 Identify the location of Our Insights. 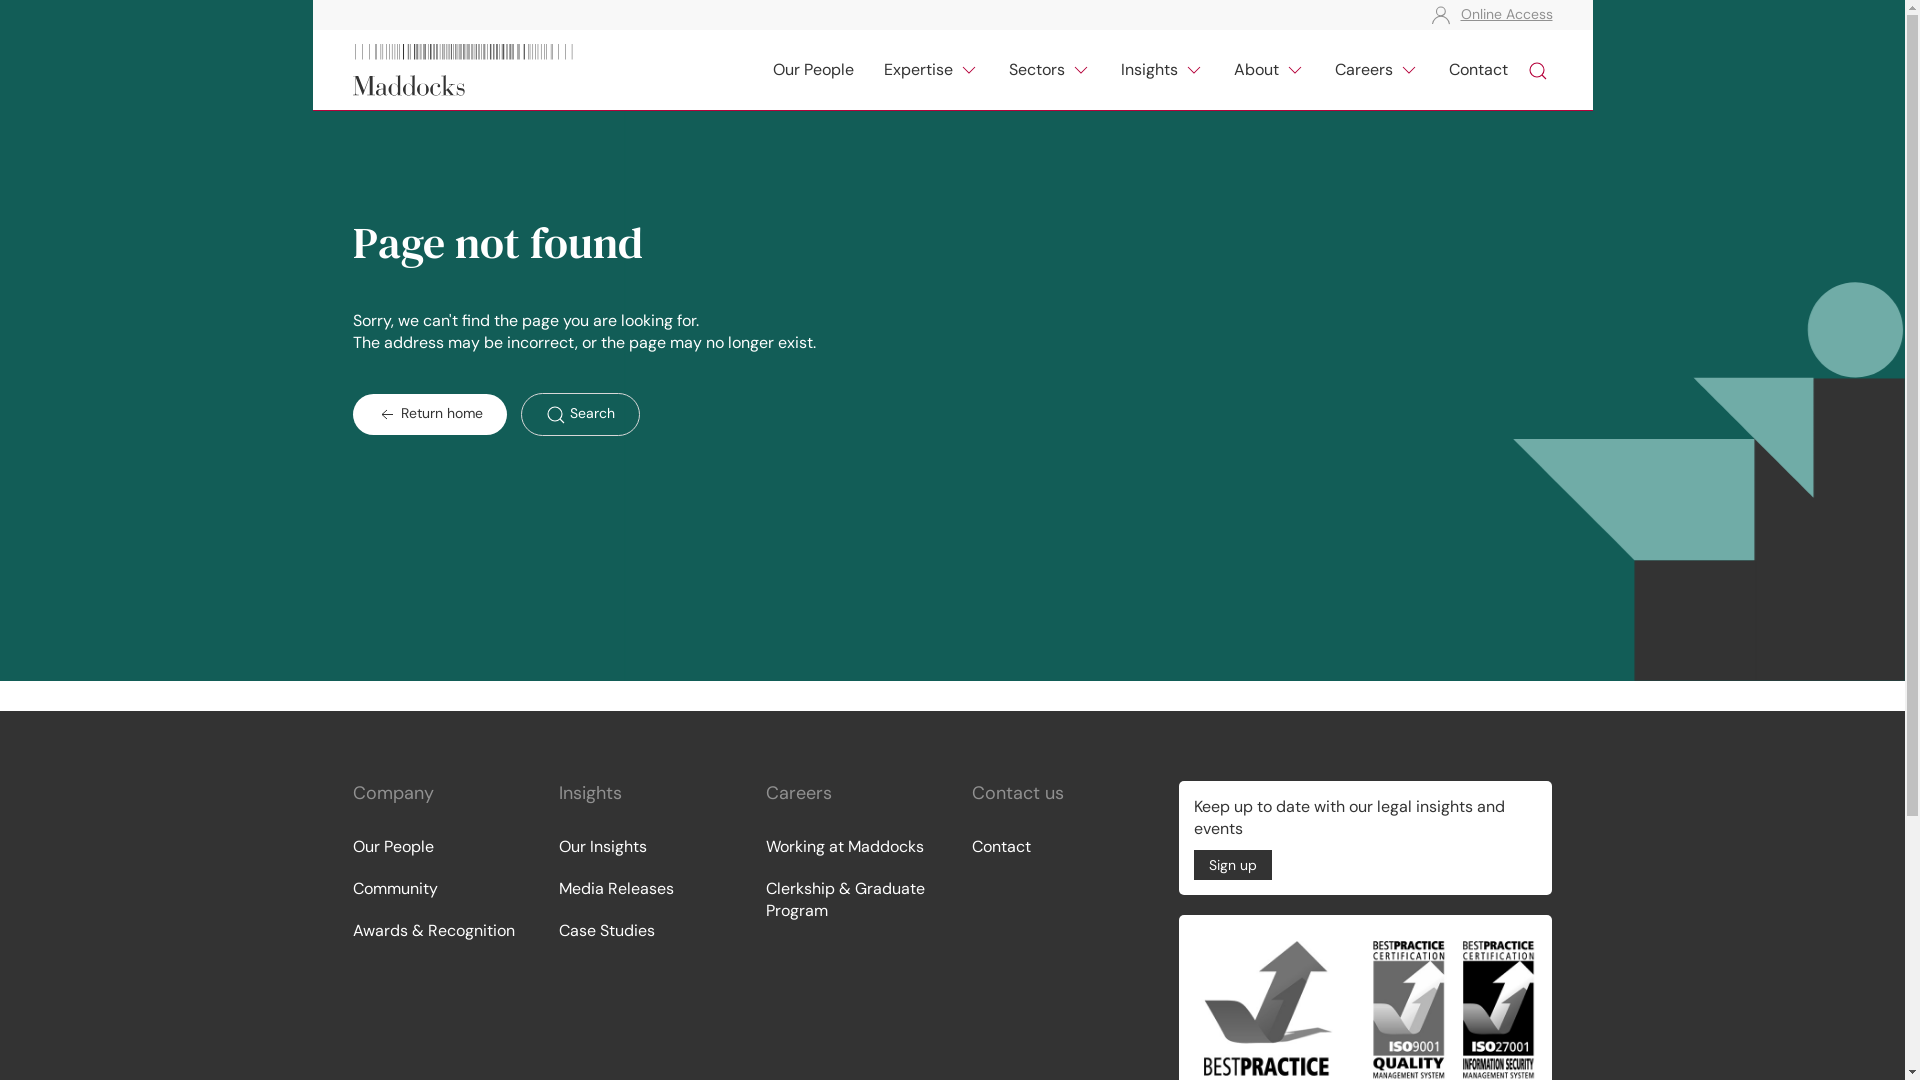
(642, 847).